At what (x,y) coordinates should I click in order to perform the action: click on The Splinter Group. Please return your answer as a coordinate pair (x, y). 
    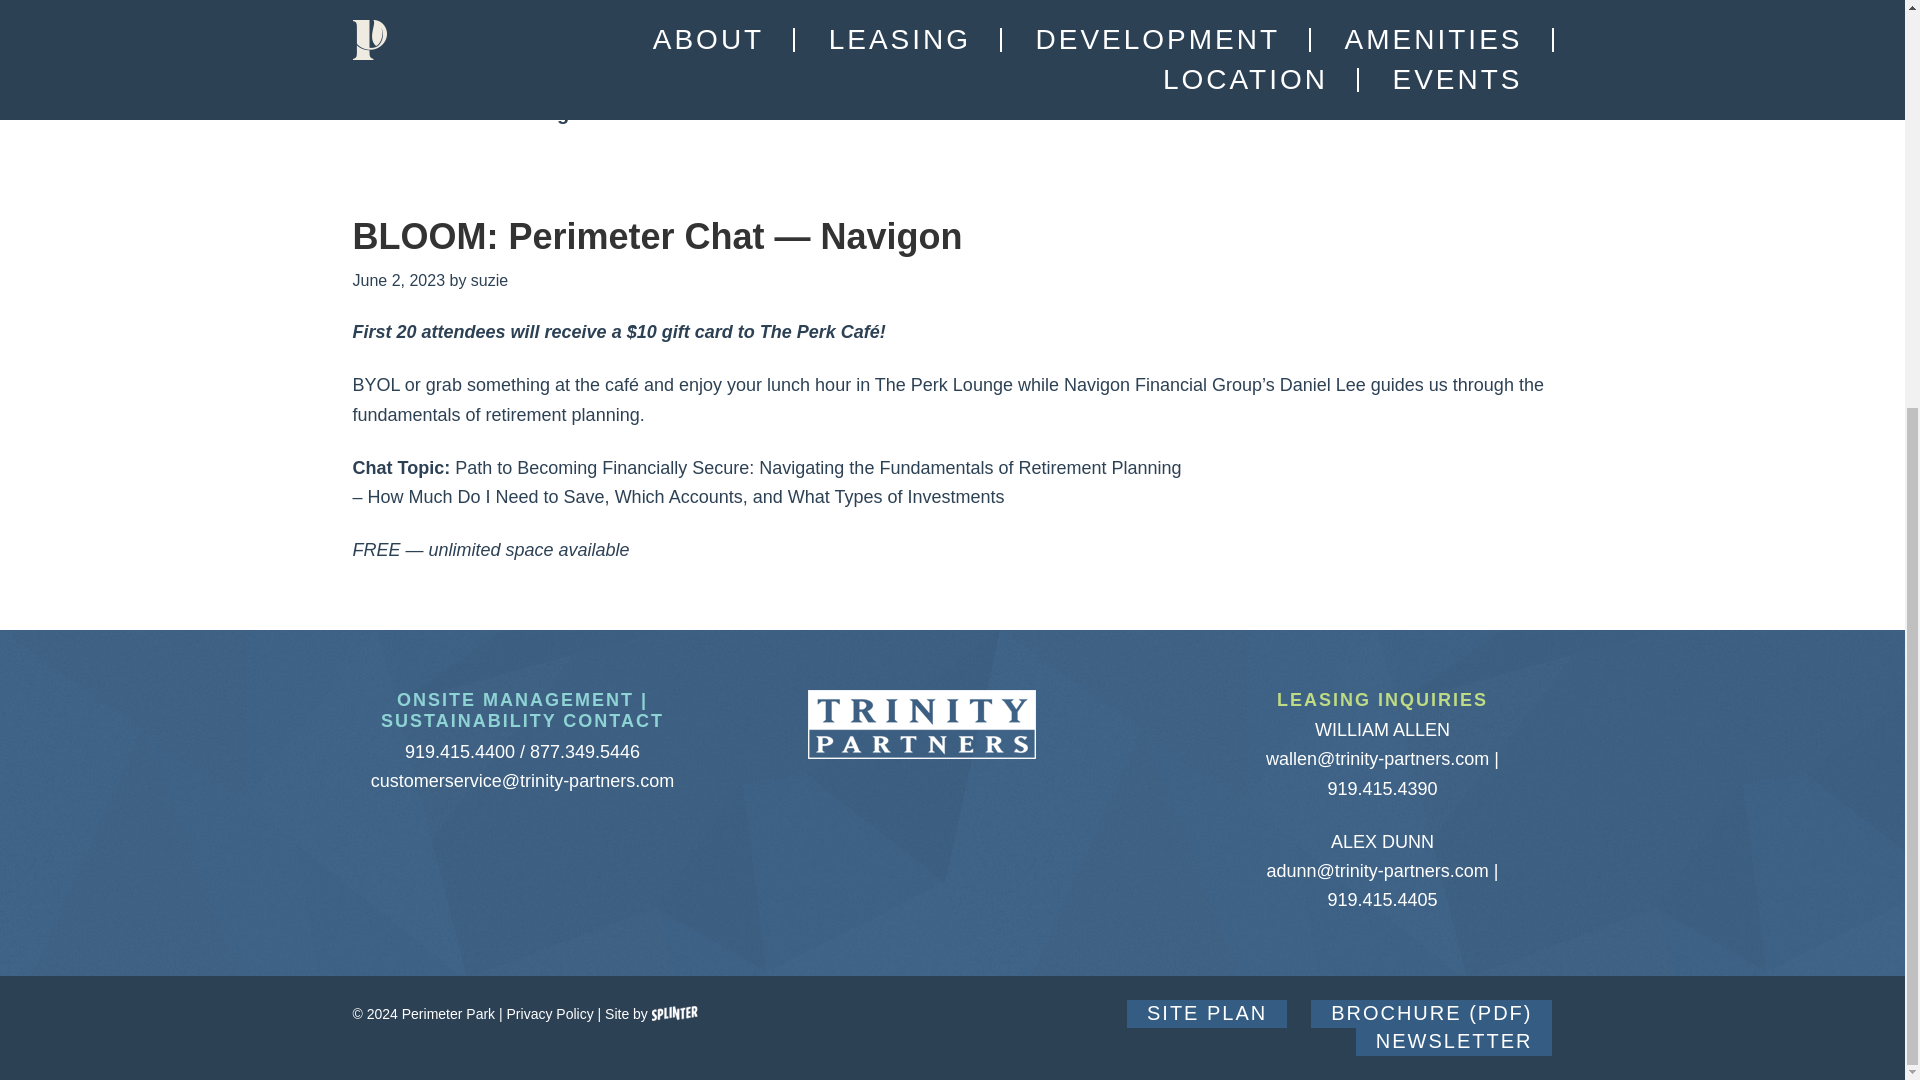
    Looking at the image, I should click on (675, 1013).